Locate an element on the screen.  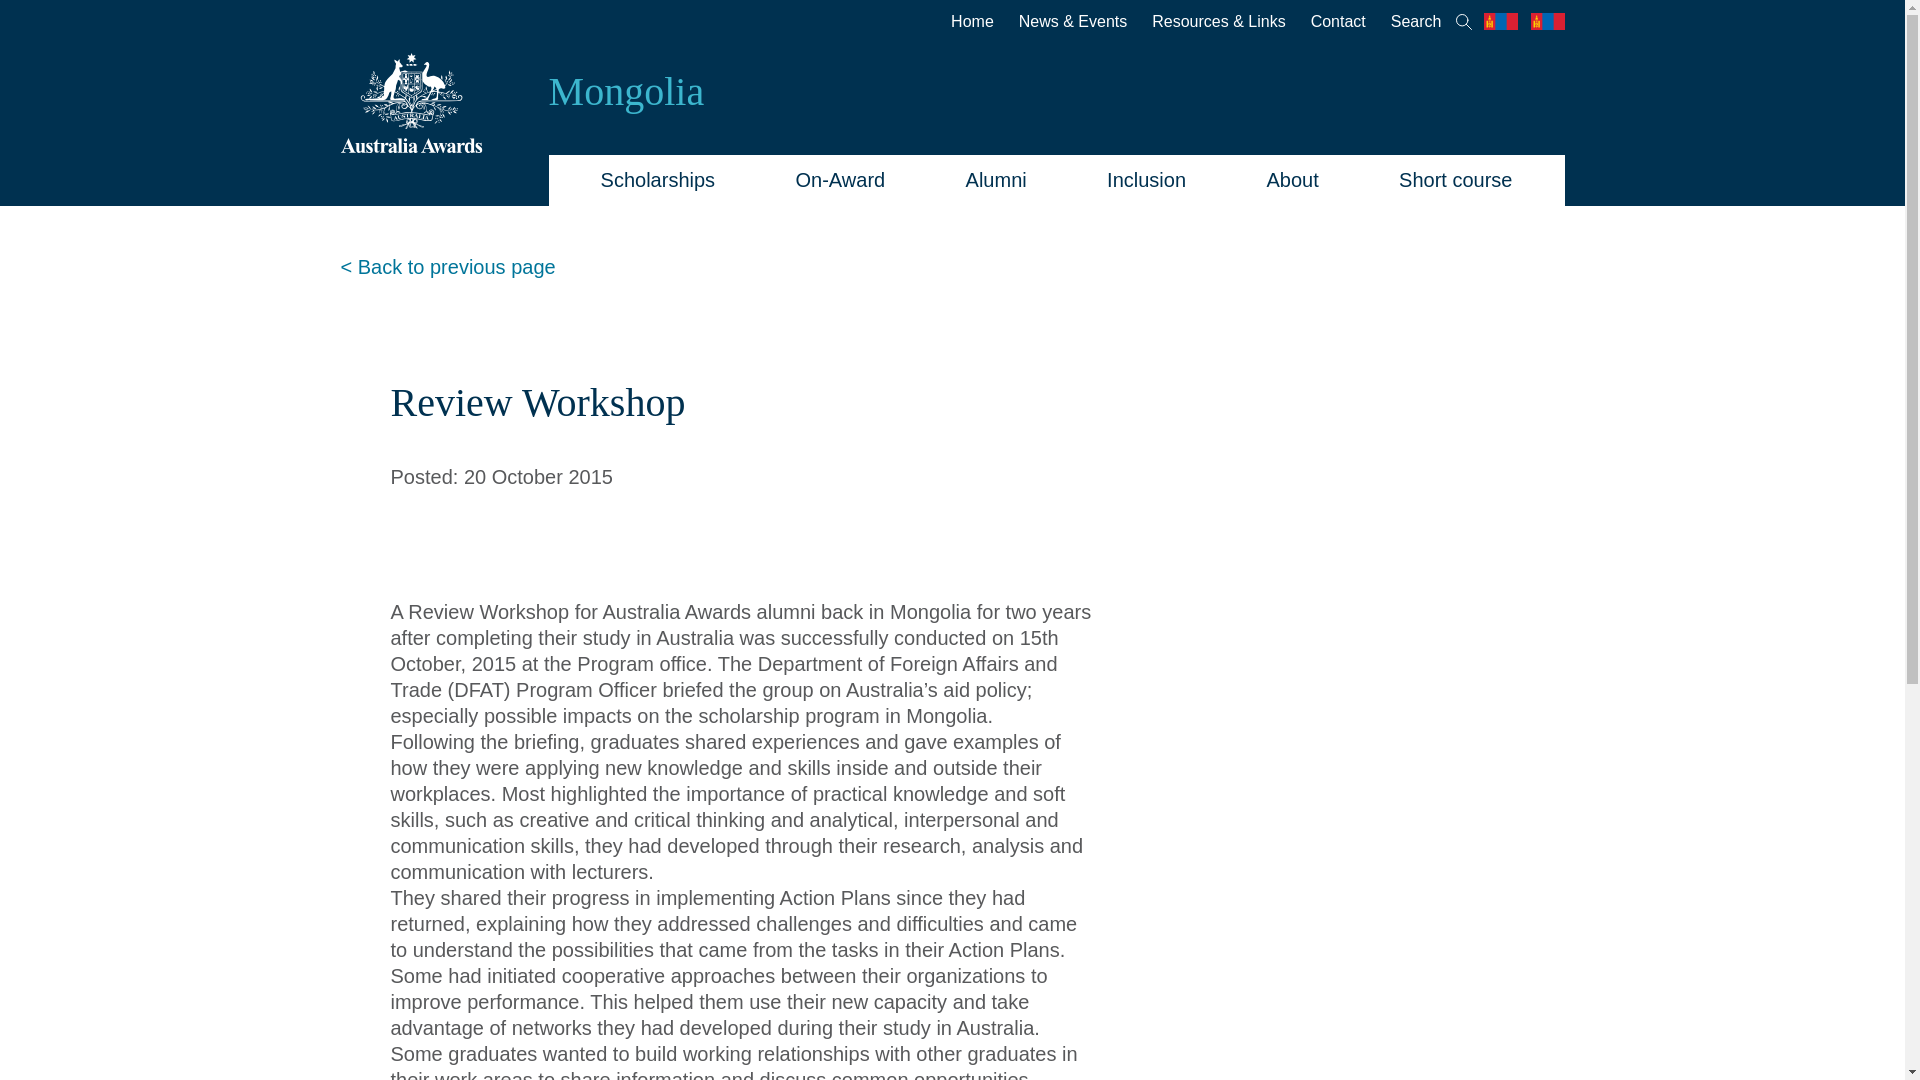
On-Award is located at coordinates (840, 180).